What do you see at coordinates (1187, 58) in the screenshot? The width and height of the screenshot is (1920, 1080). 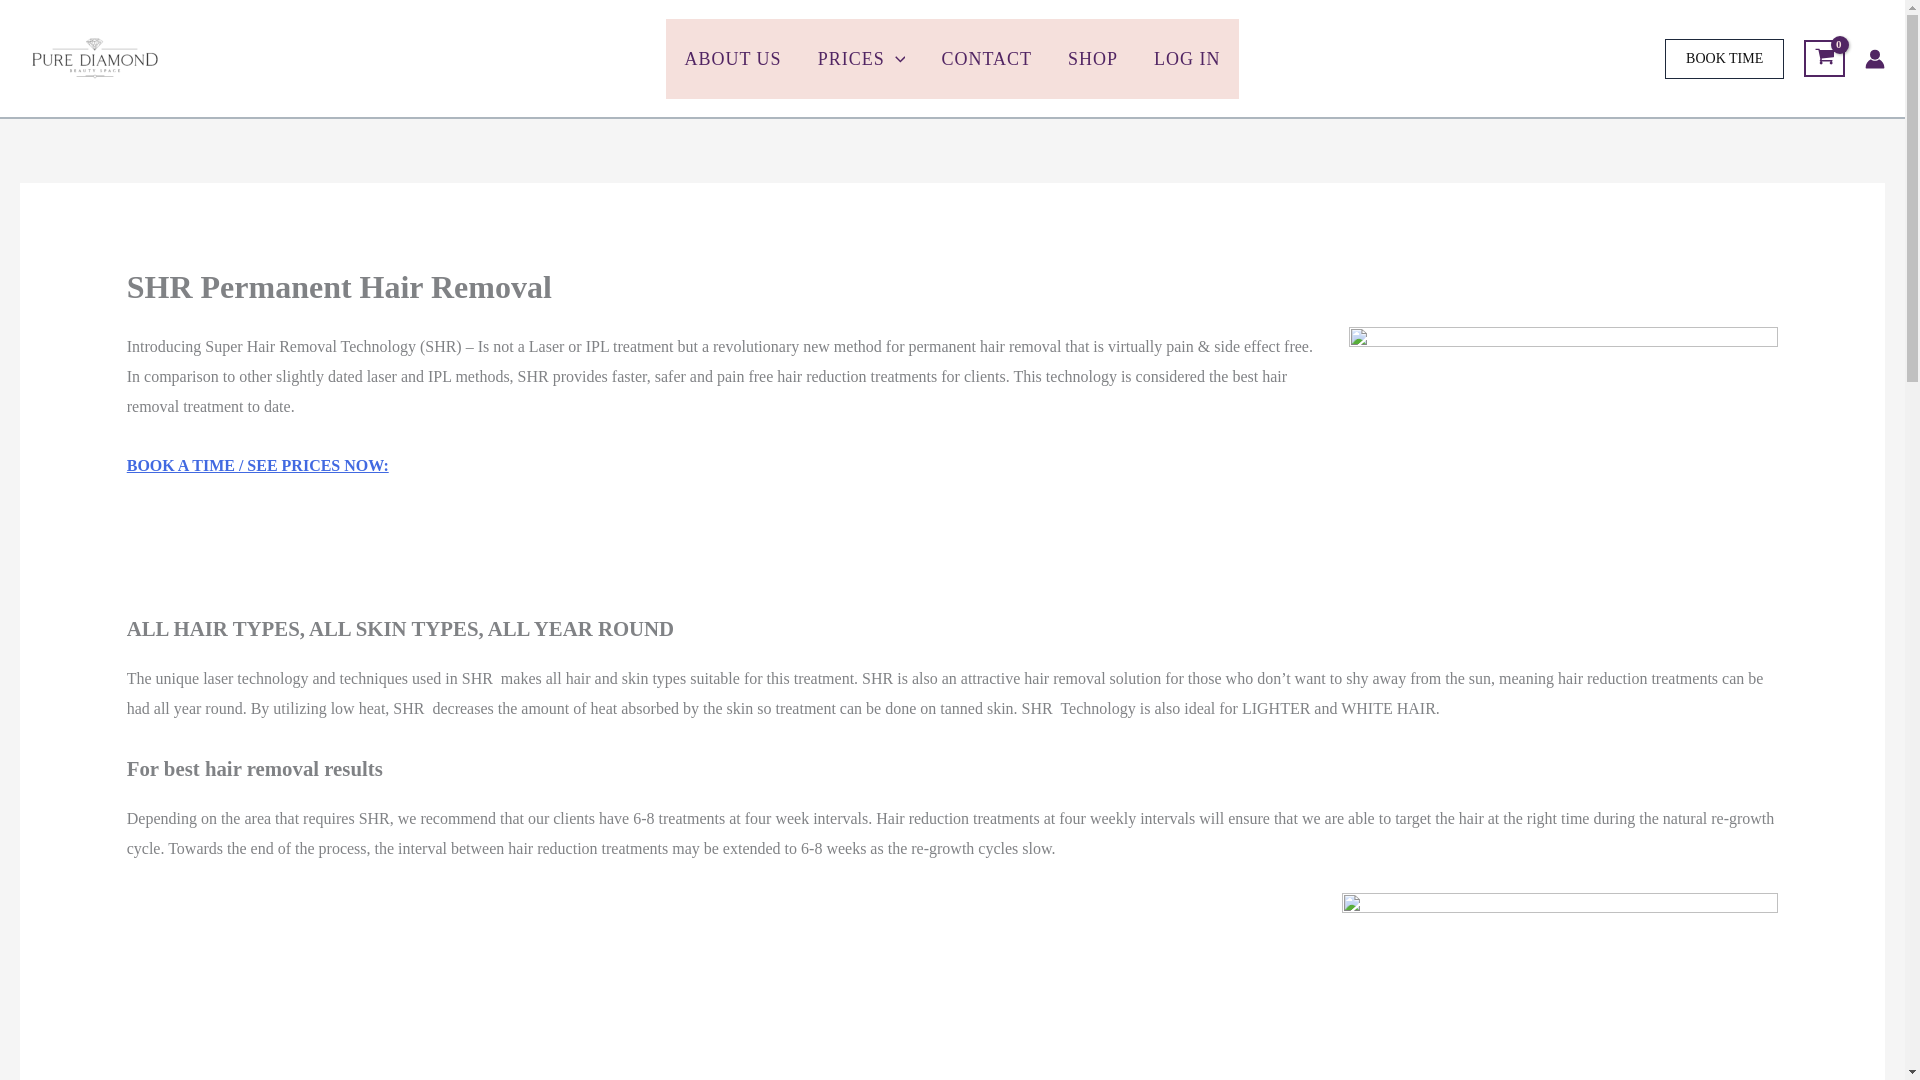 I see `LOG IN` at bounding box center [1187, 58].